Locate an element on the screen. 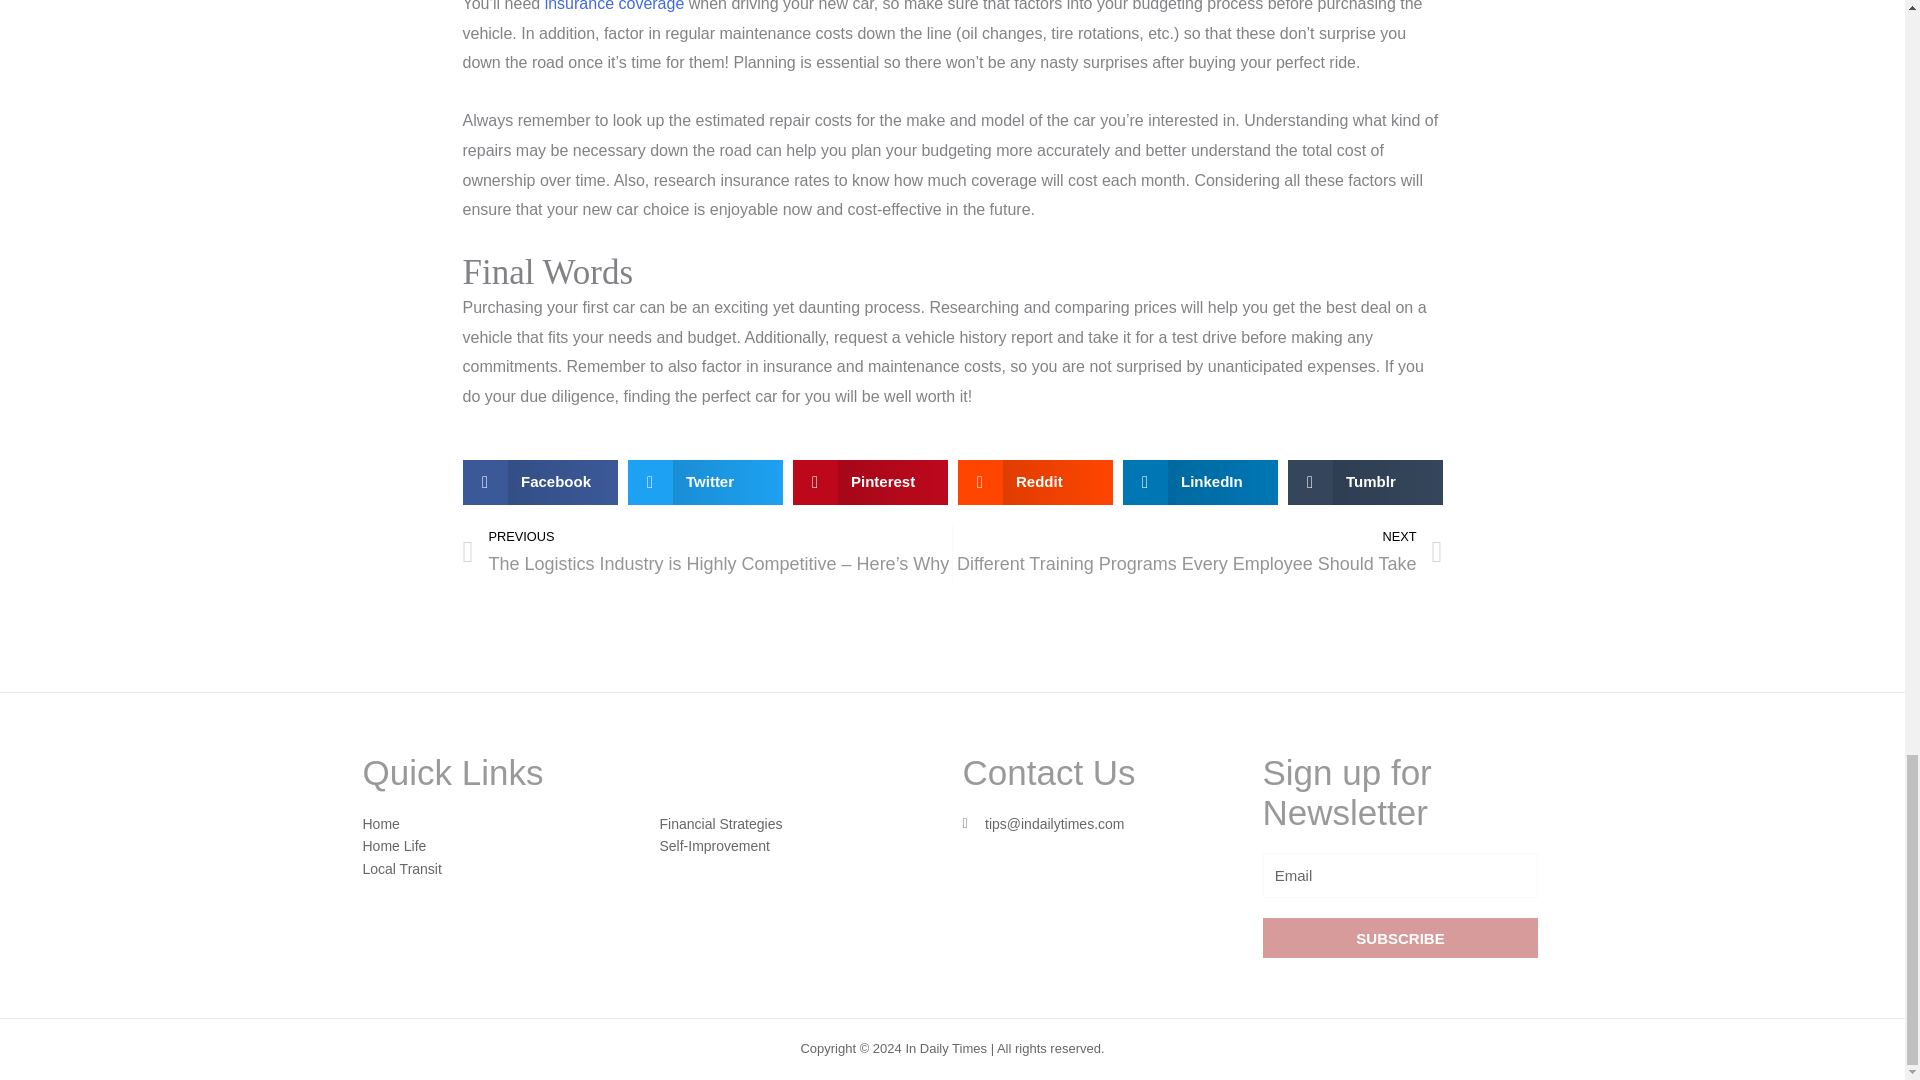  insurance coverage is located at coordinates (615, 6).